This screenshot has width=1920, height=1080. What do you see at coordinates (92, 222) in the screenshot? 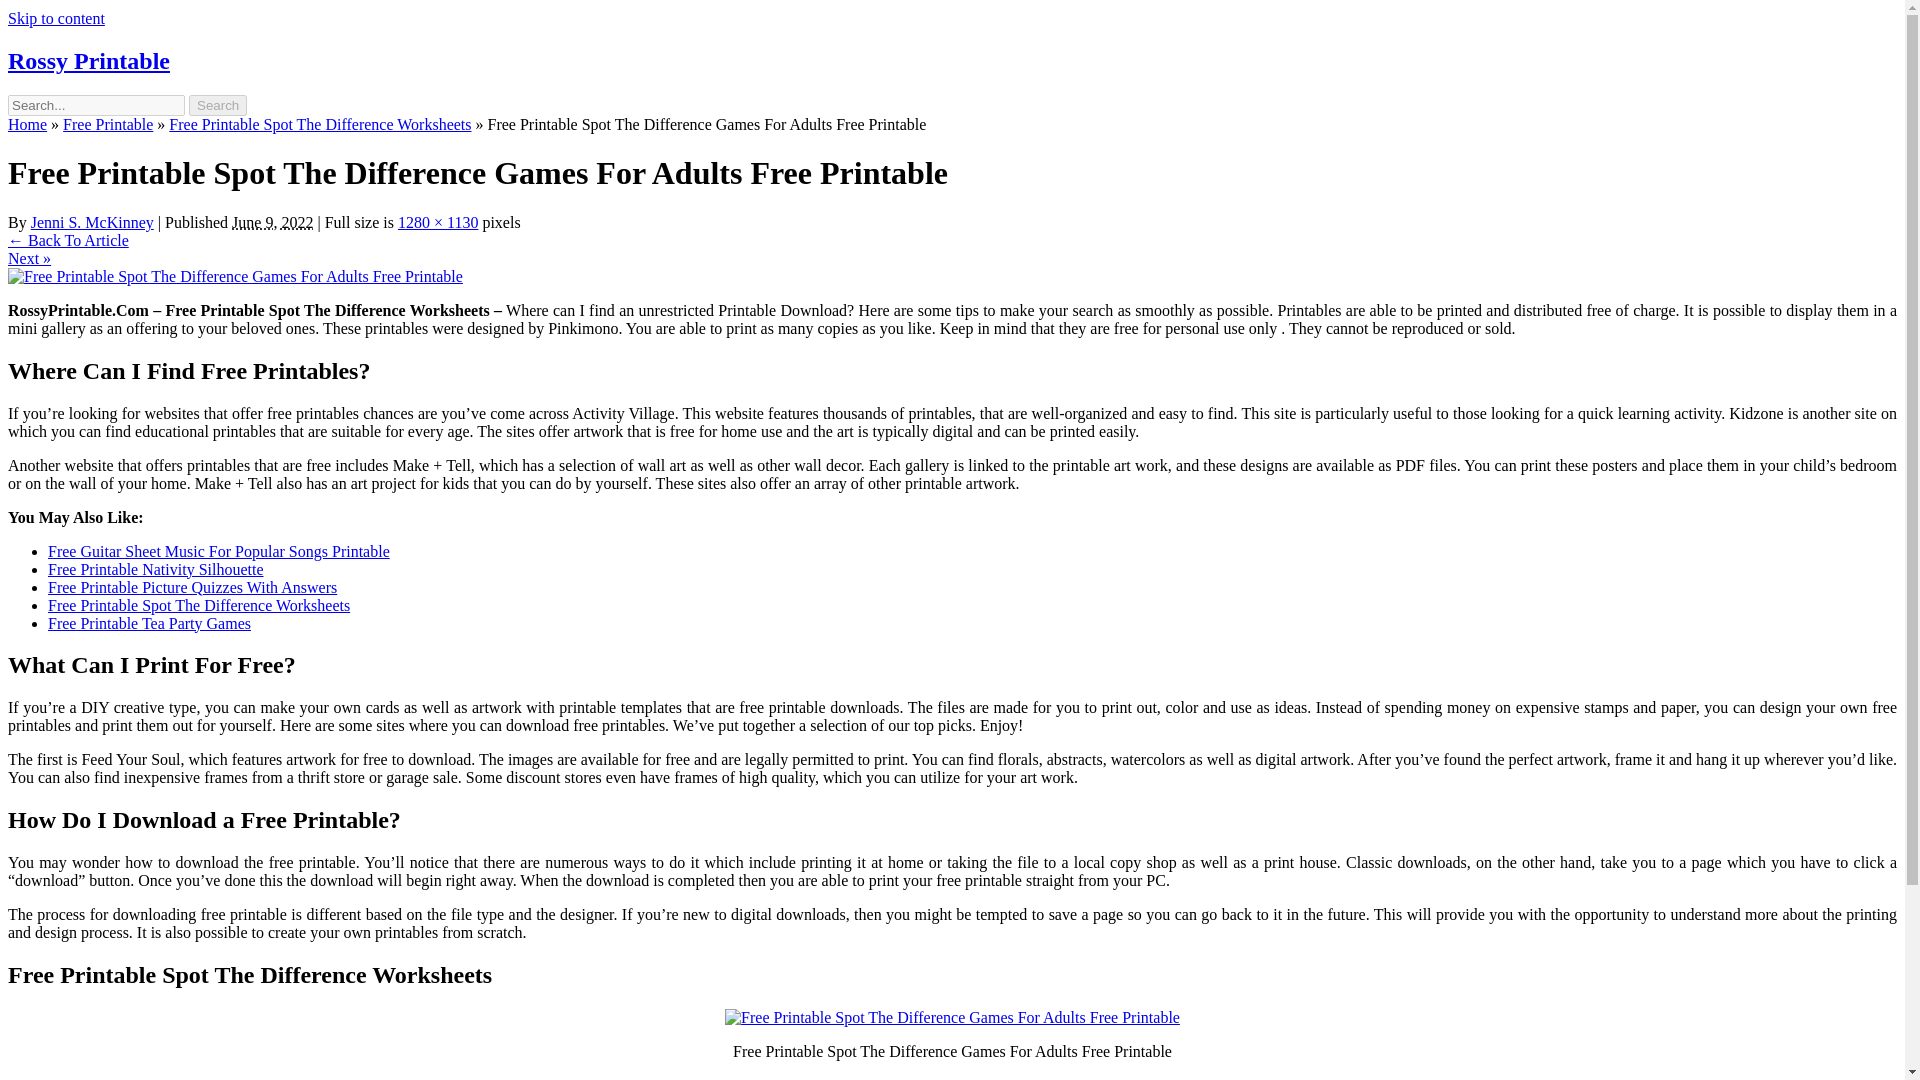
I see `Jenni S. McKinney` at bounding box center [92, 222].